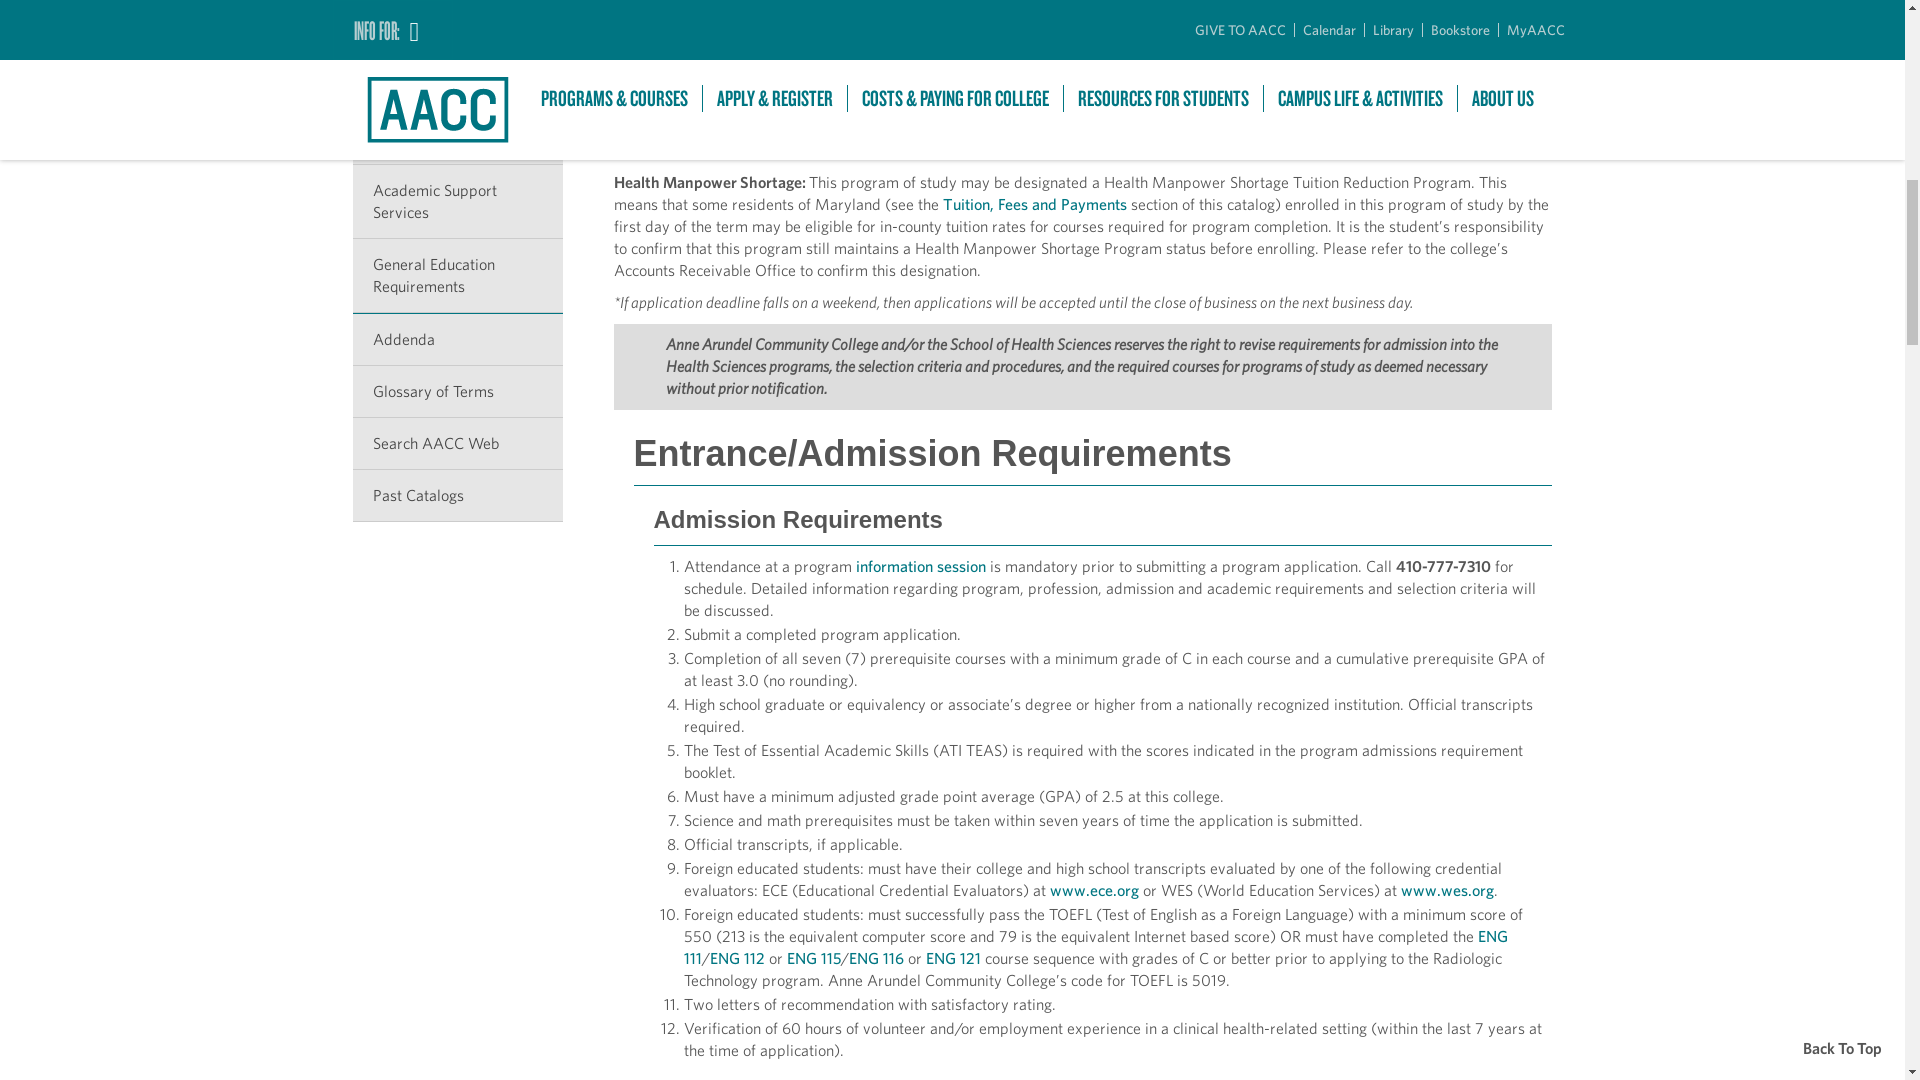 This screenshot has height=1080, width=1920. What do you see at coordinates (456, 4) in the screenshot?
I see `Continuing Education and Workforce Development` at bounding box center [456, 4].